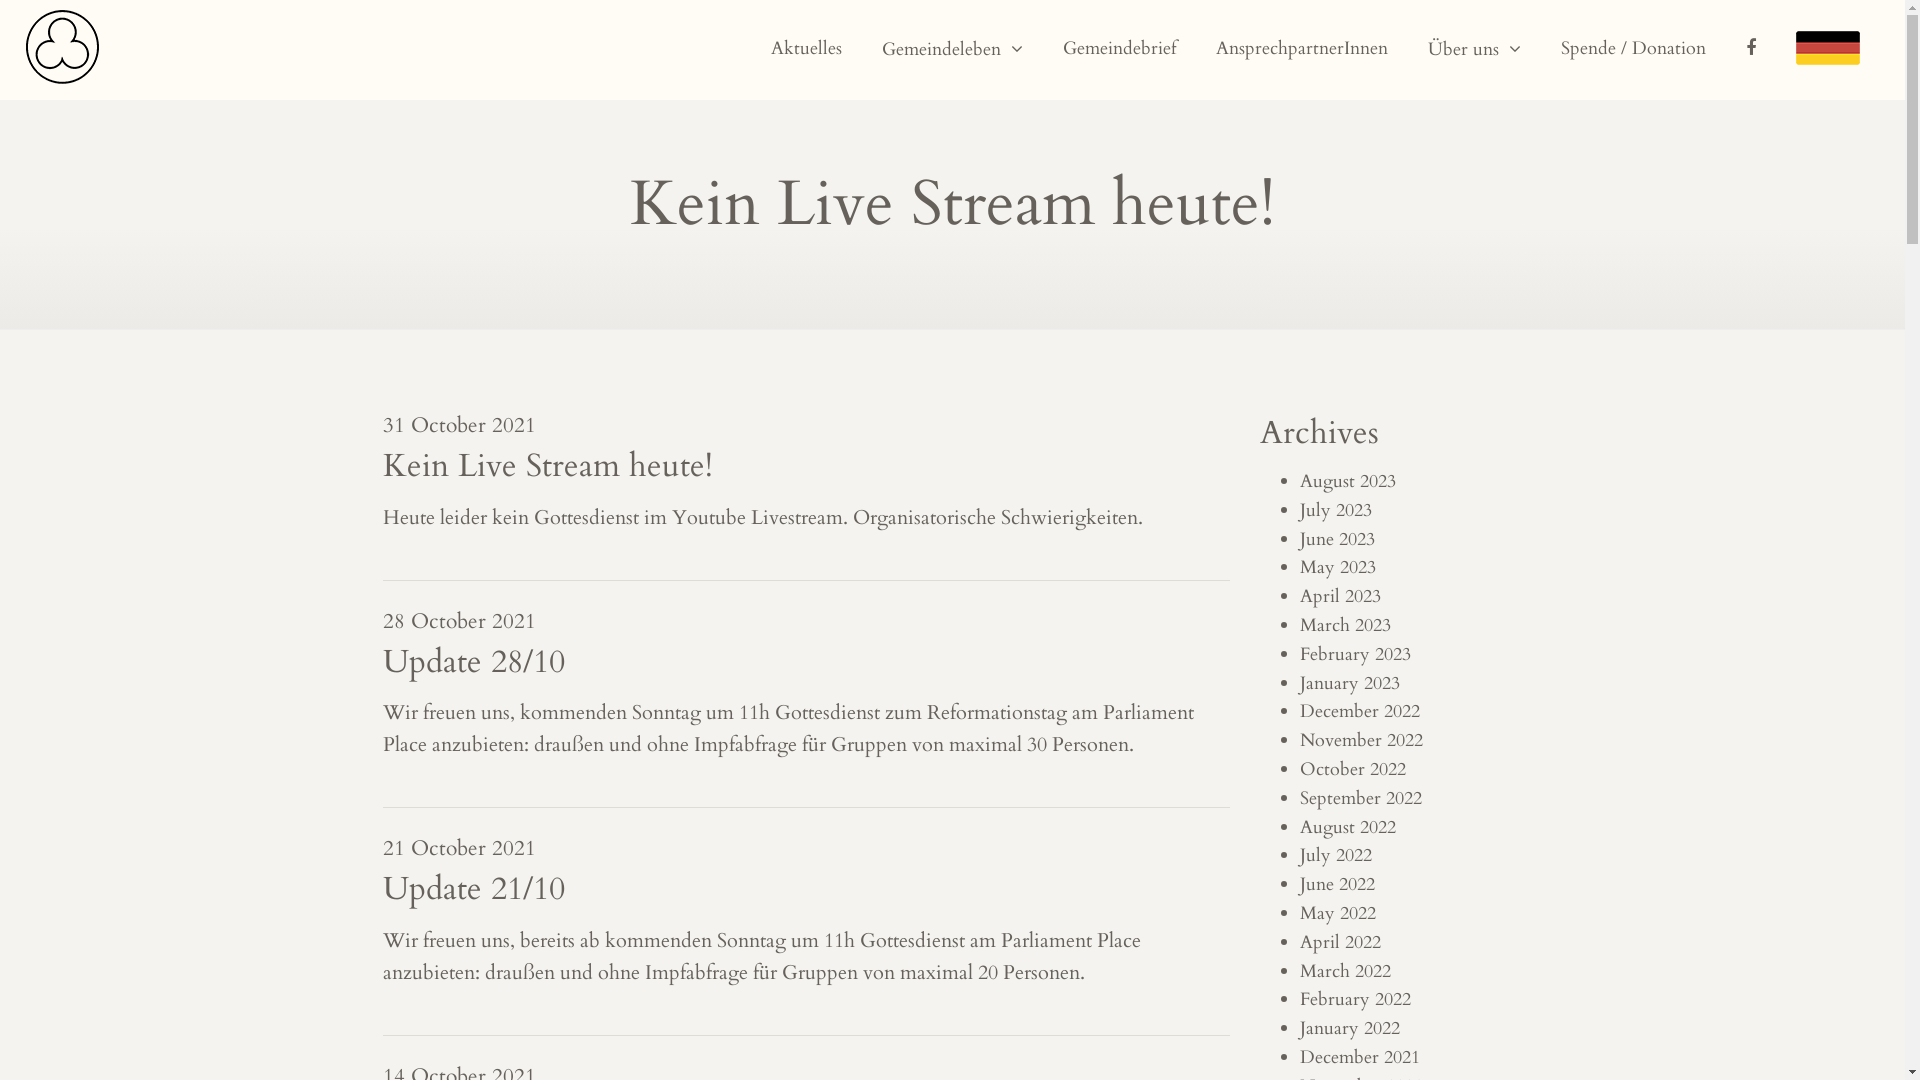 This screenshot has width=1920, height=1080. Describe the element at coordinates (1356, 654) in the screenshot. I see `February 2023` at that location.